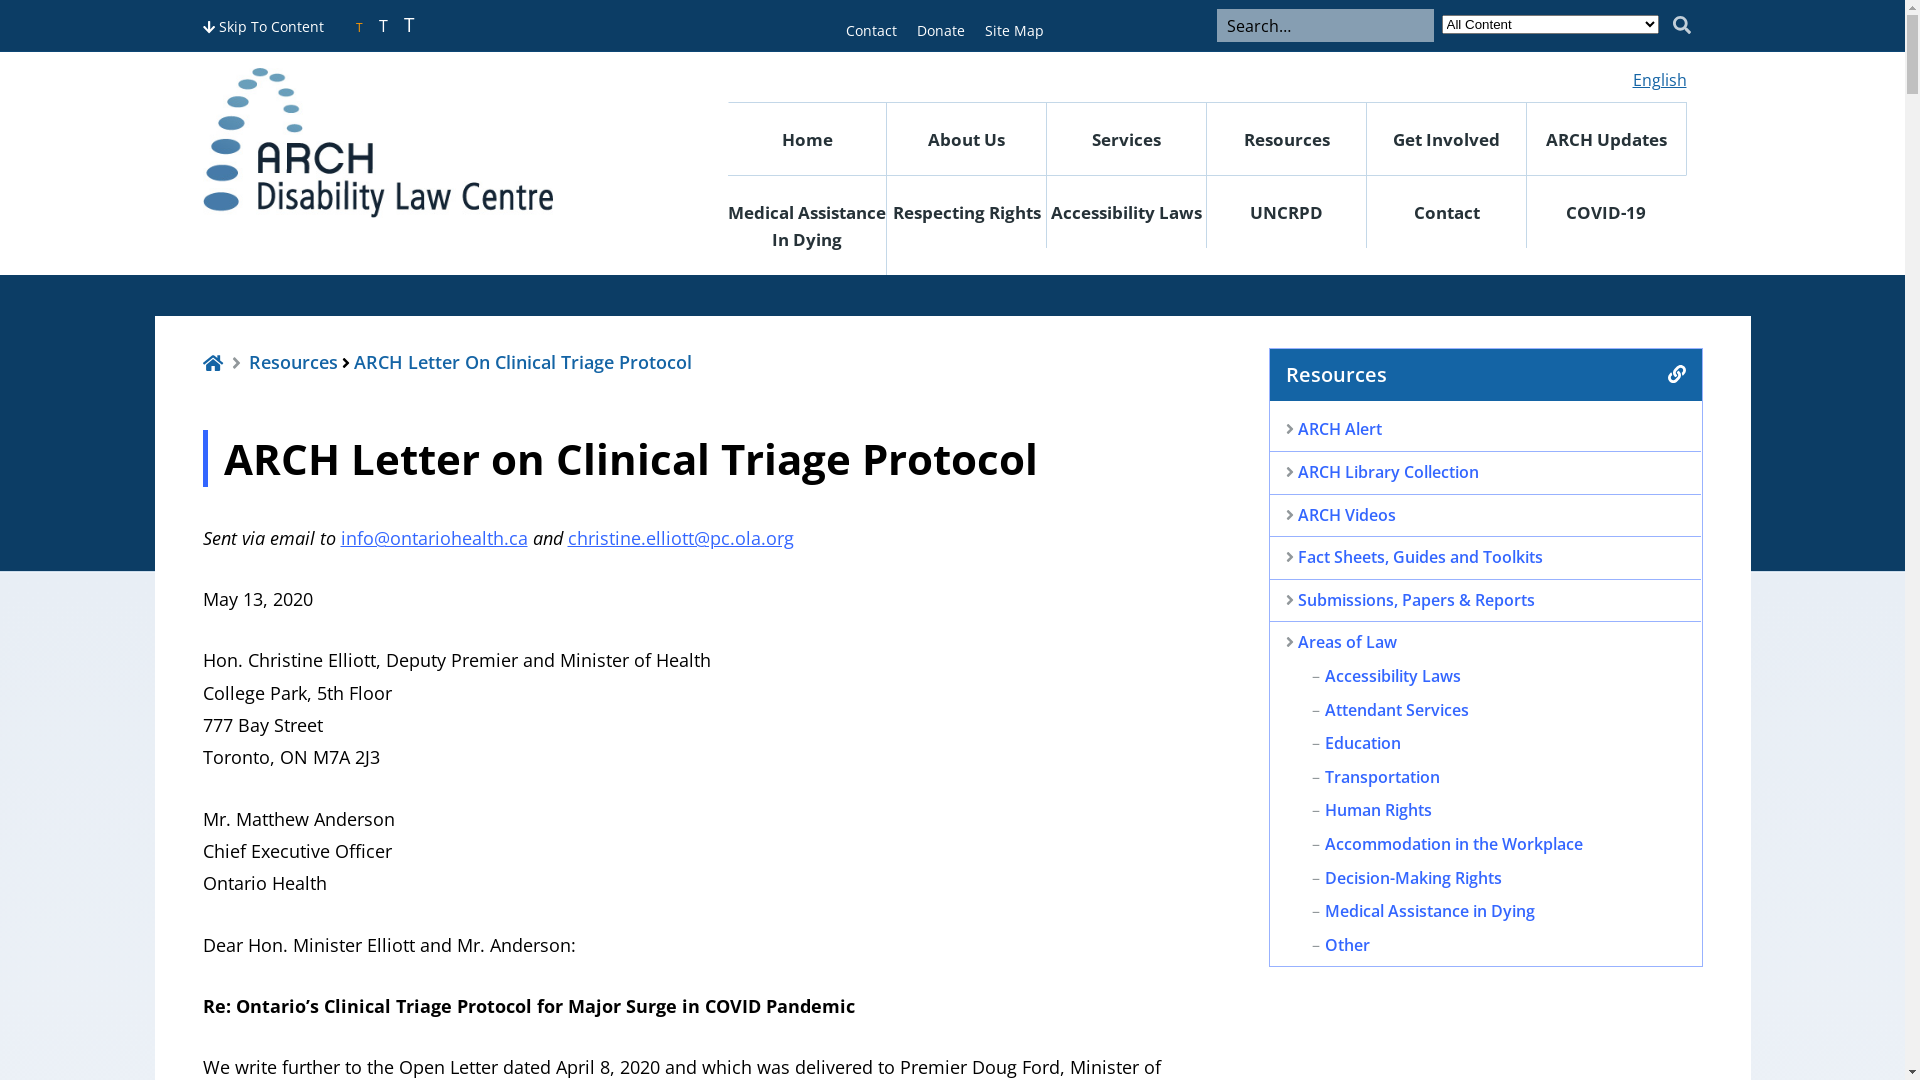  What do you see at coordinates (409, 25) in the screenshot?
I see `T` at bounding box center [409, 25].